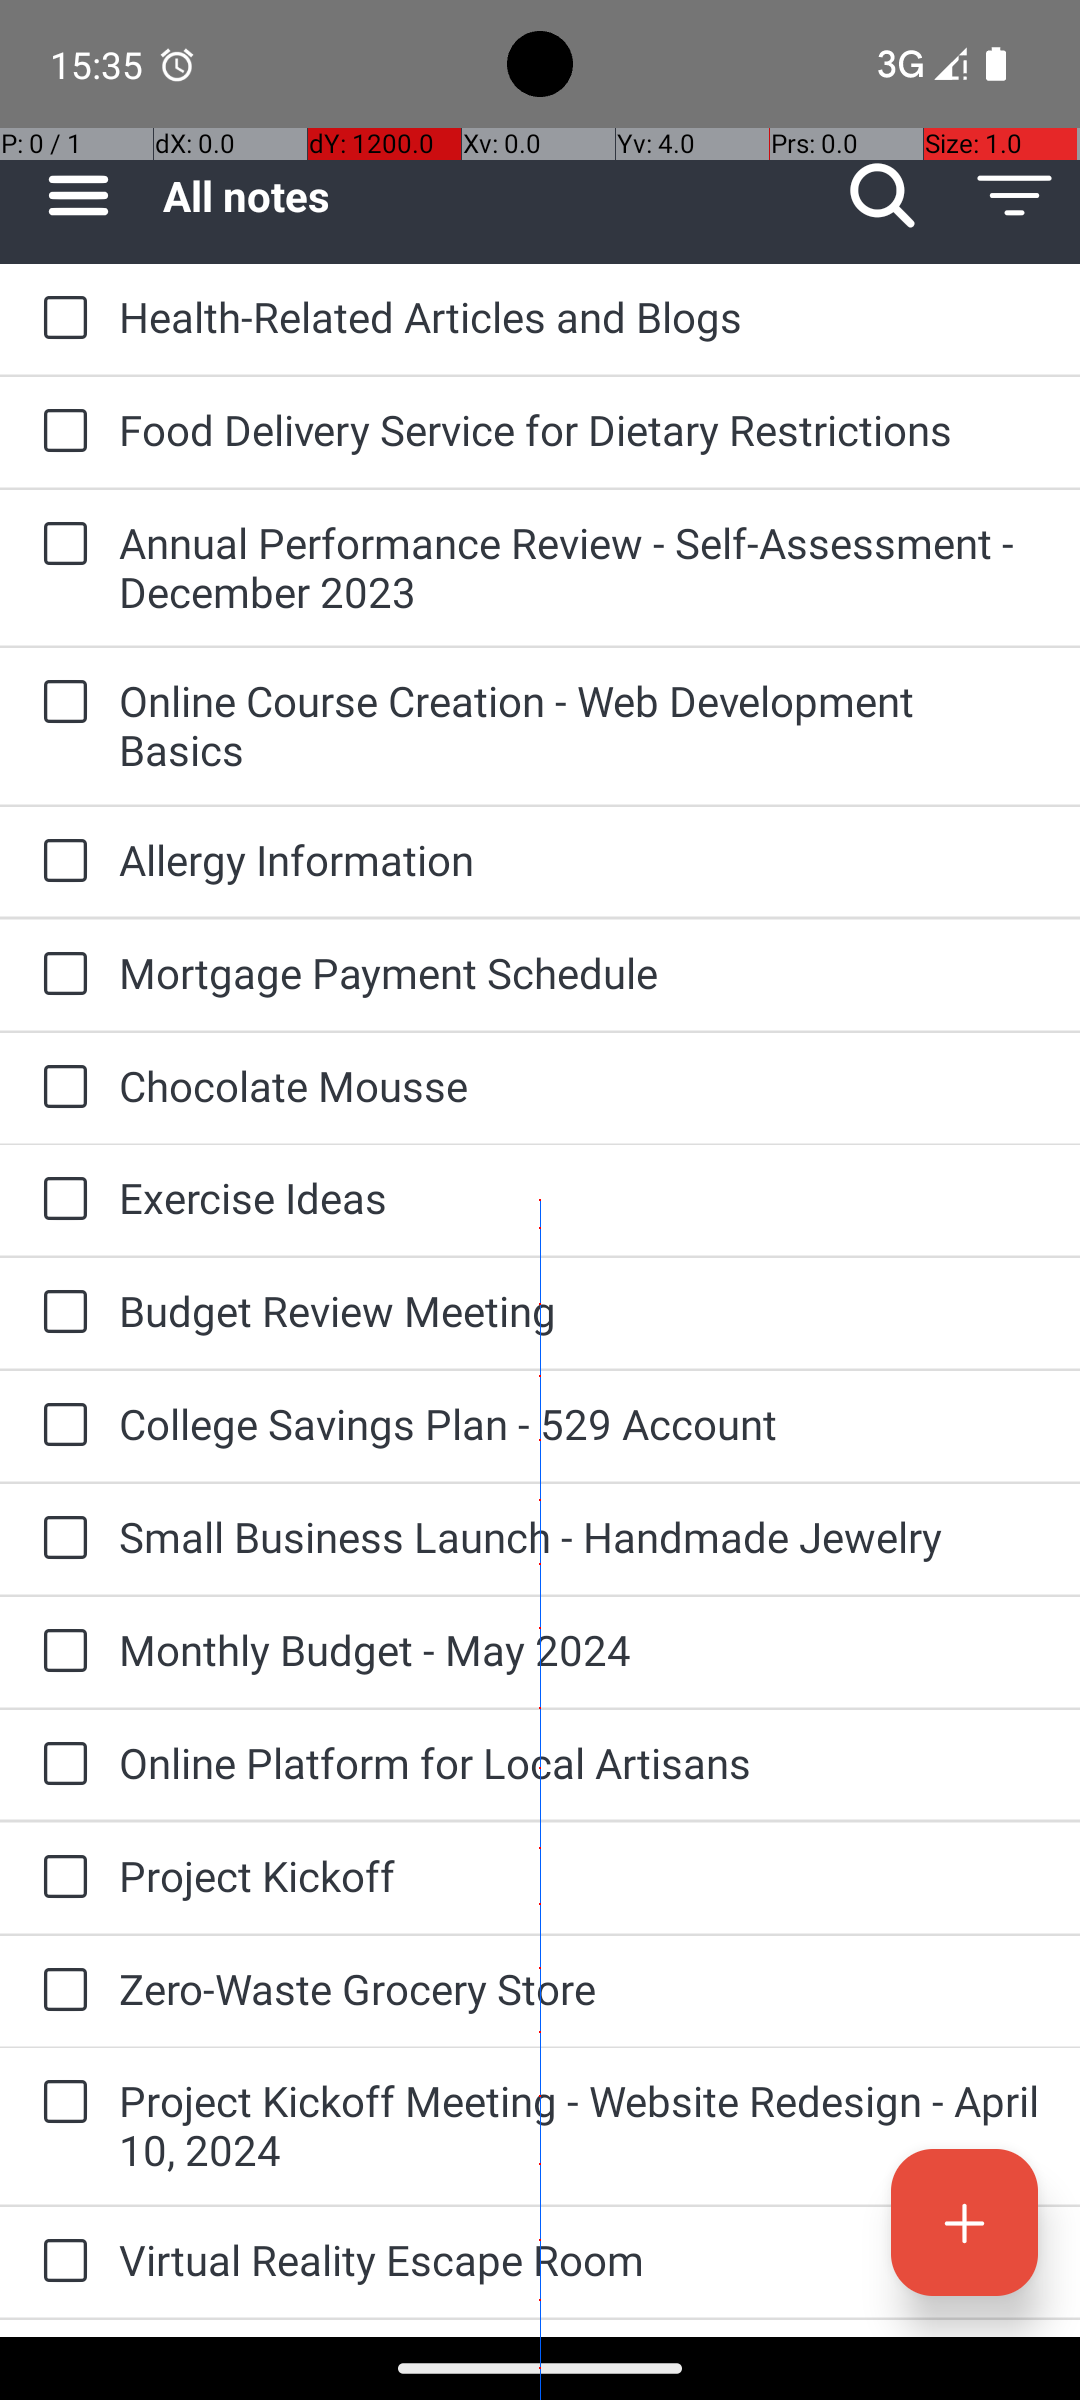 Image resolution: width=1080 pixels, height=2400 pixels. I want to click on to-do: Monthly Budget - May 2024, so click(60, 1652).